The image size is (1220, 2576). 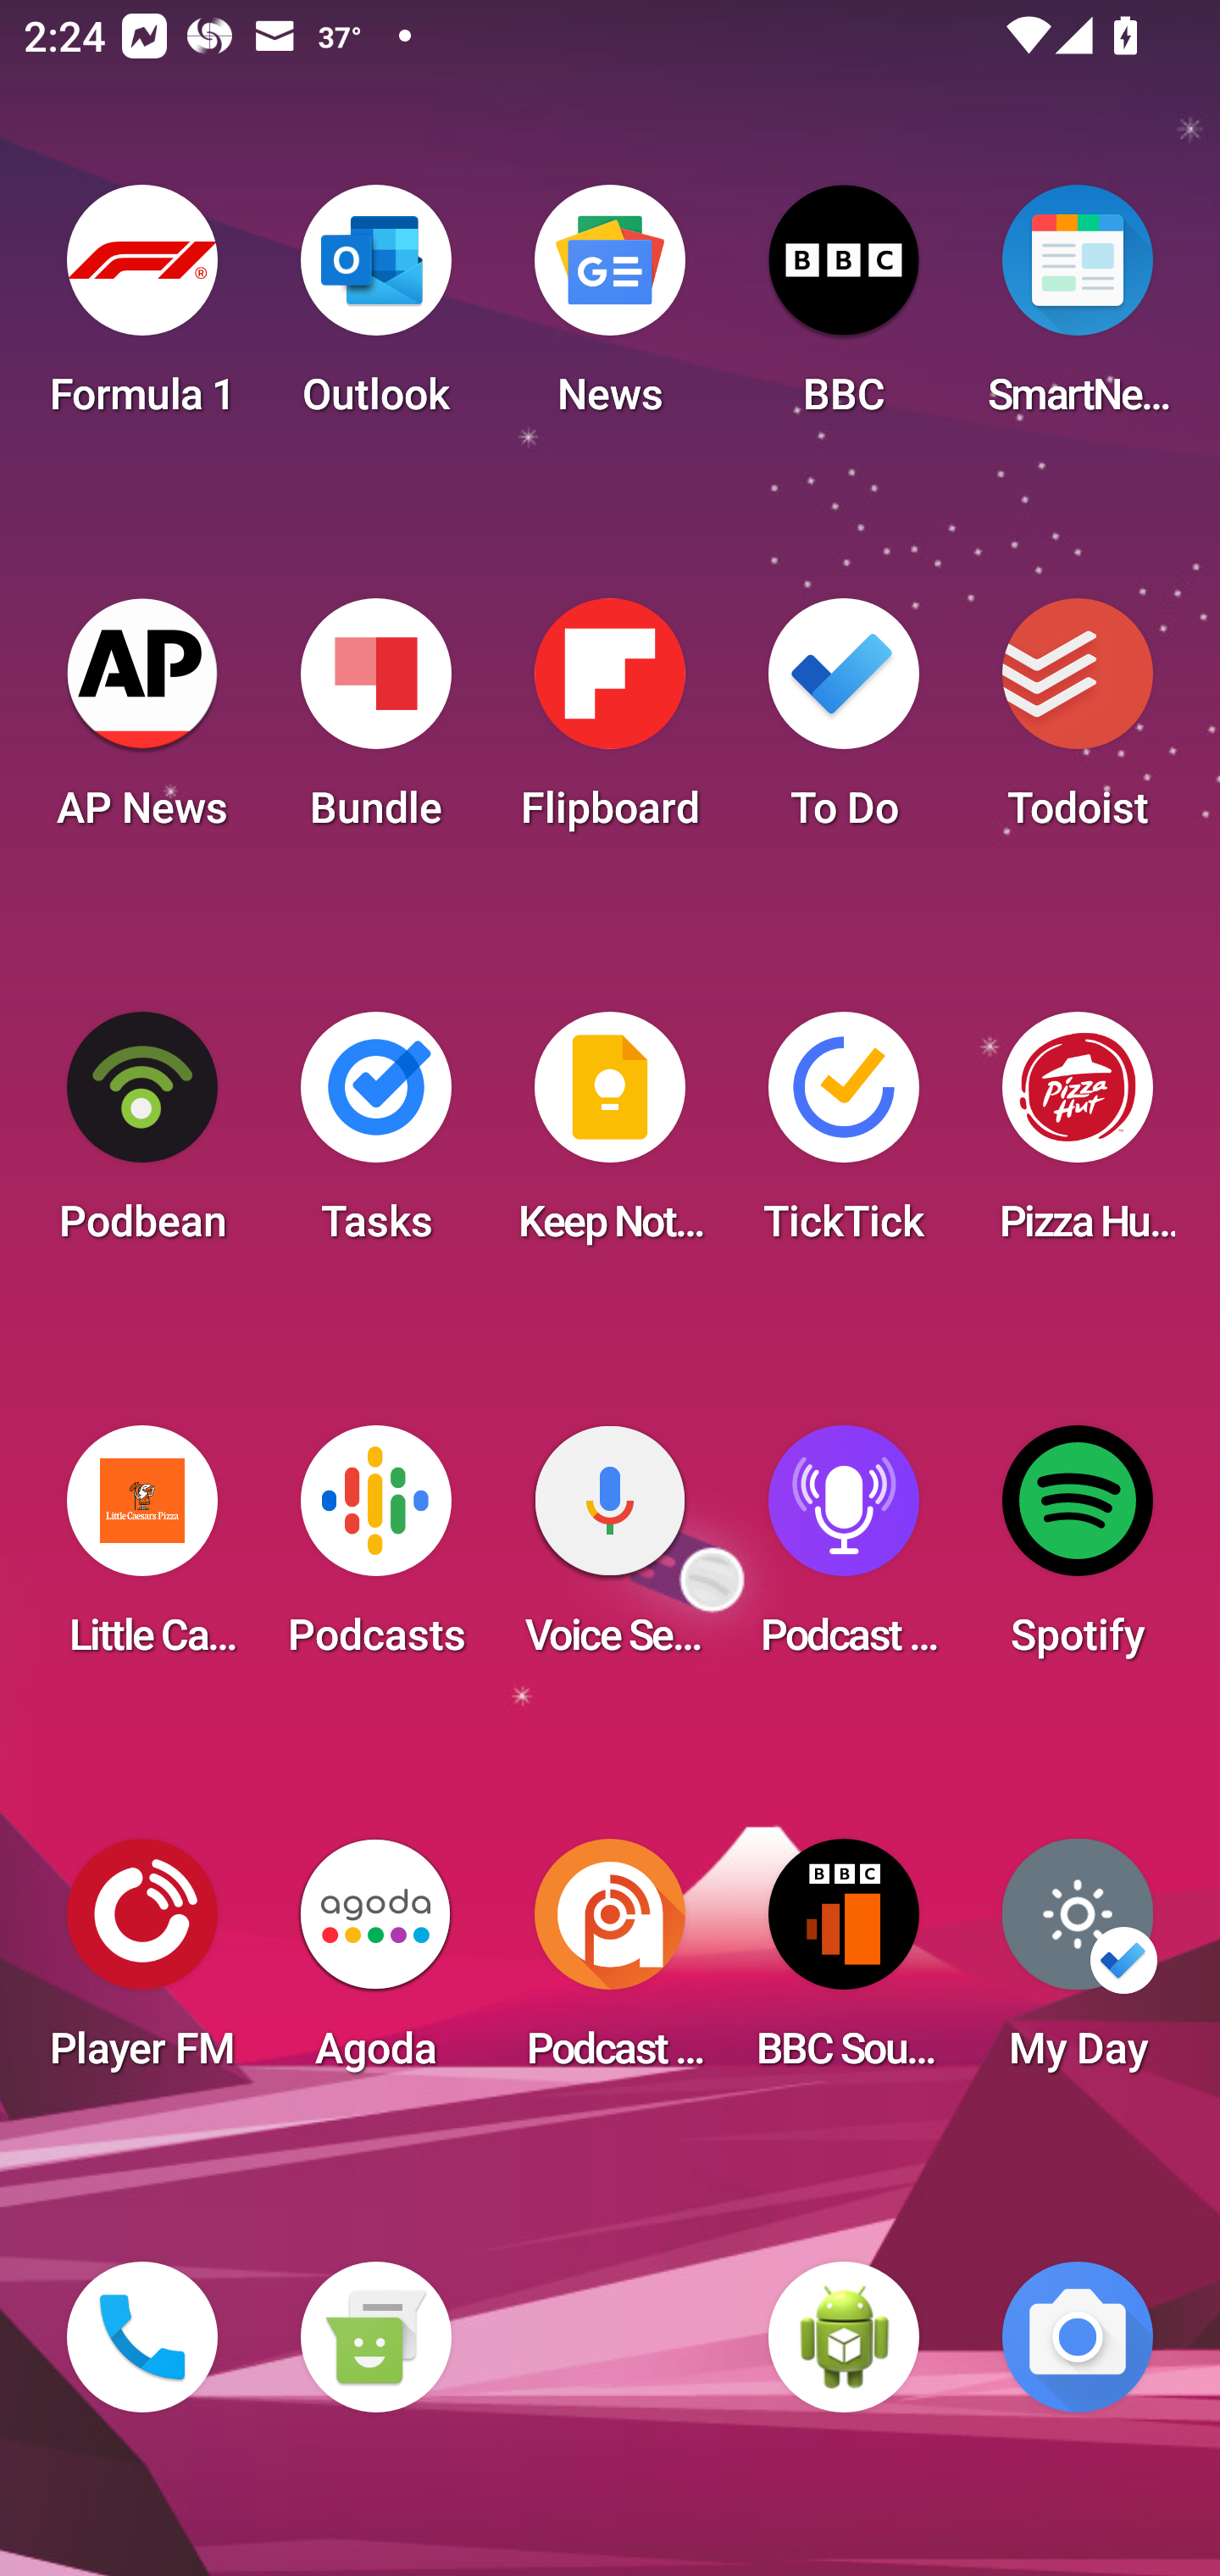 What do you see at coordinates (142, 724) in the screenshot?
I see `AP News` at bounding box center [142, 724].